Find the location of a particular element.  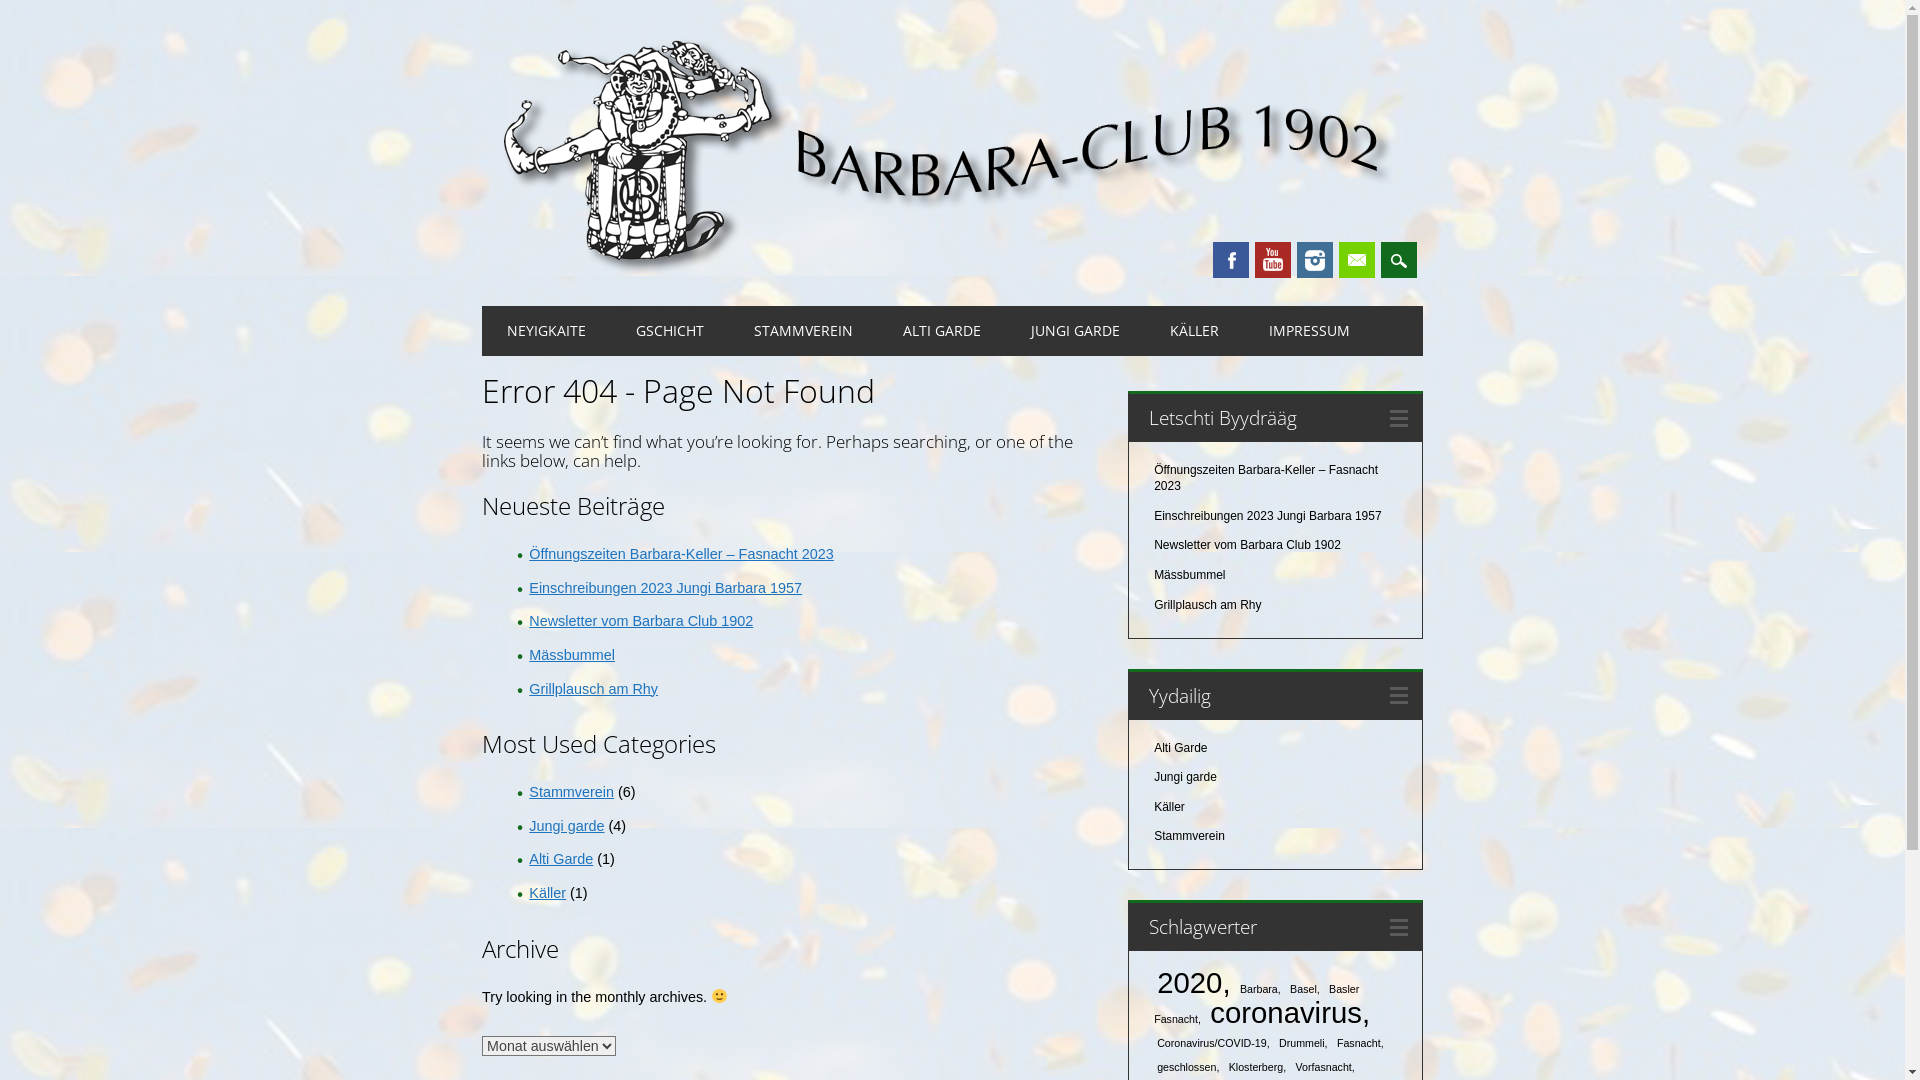

Stammverein is located at coordinates (1190, 836).